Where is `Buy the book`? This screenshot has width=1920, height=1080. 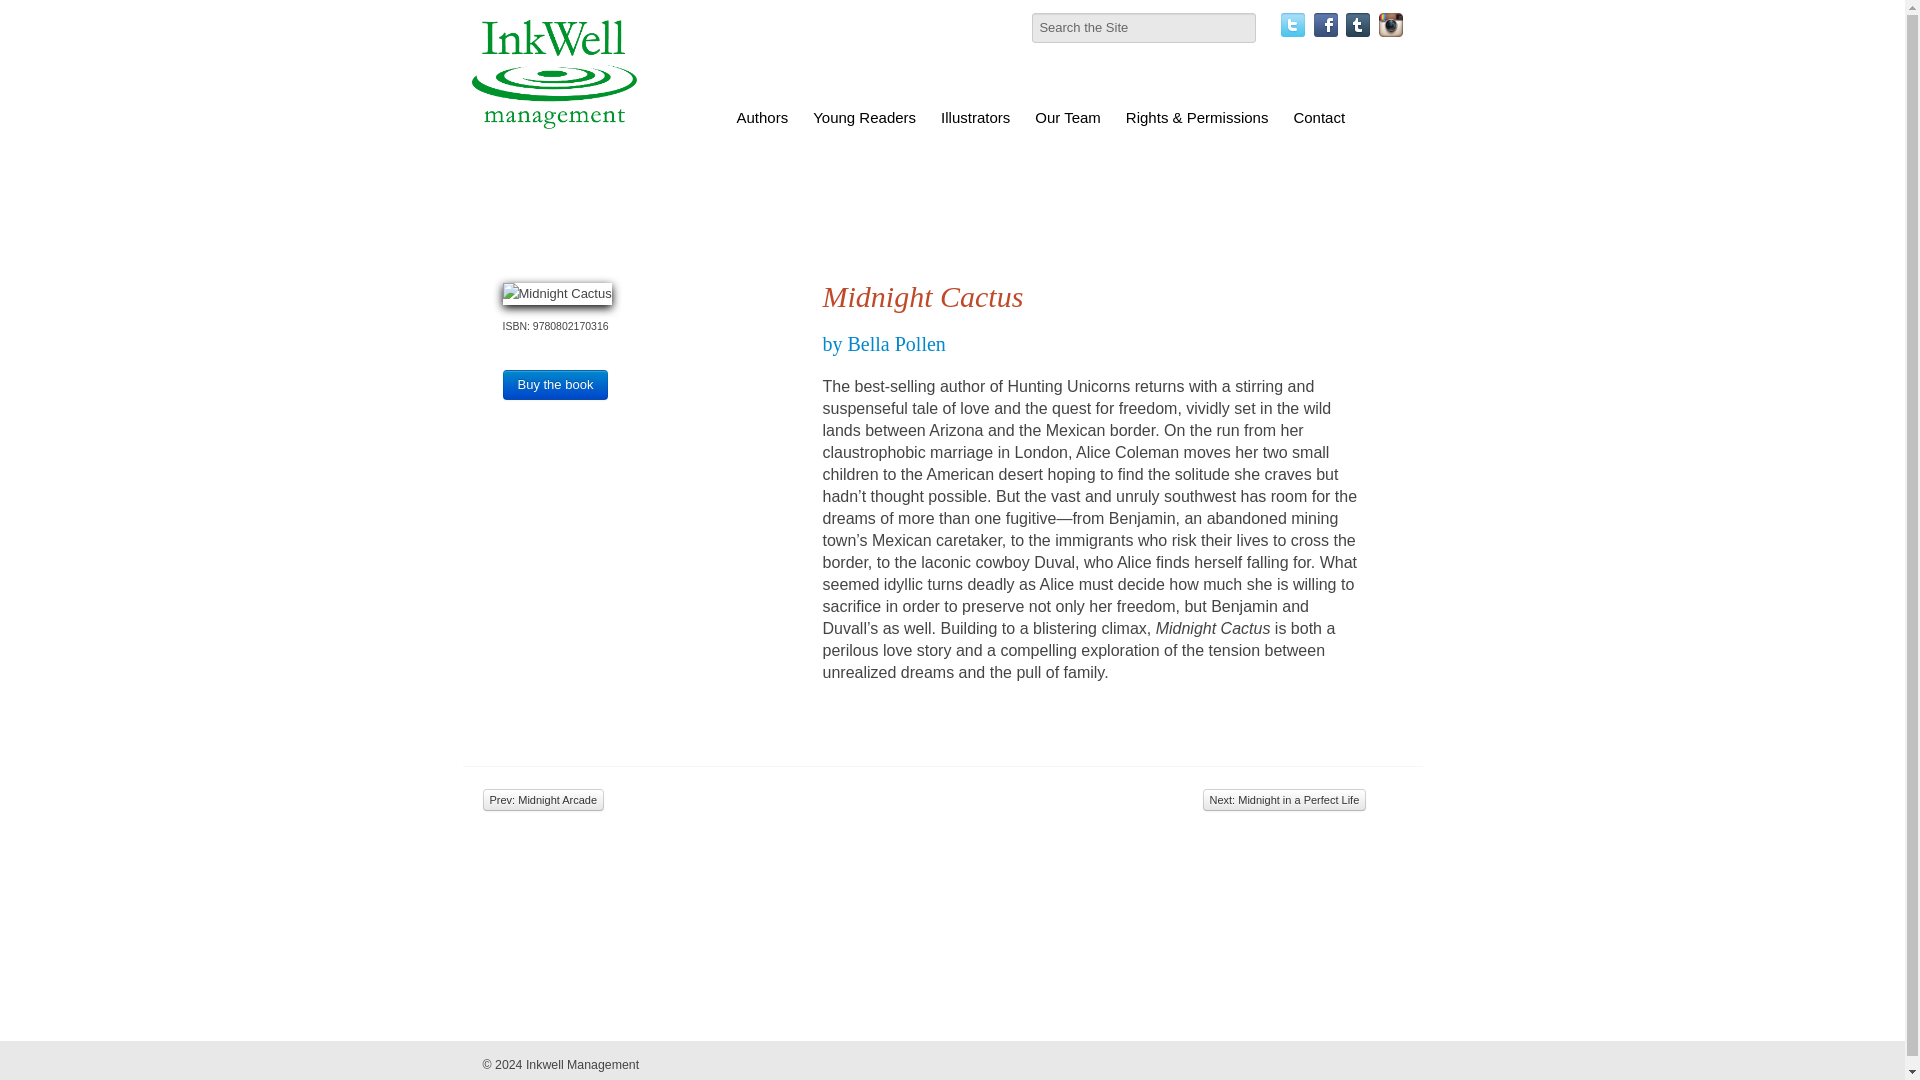
Buy the book is located at coordinates (554, 384).